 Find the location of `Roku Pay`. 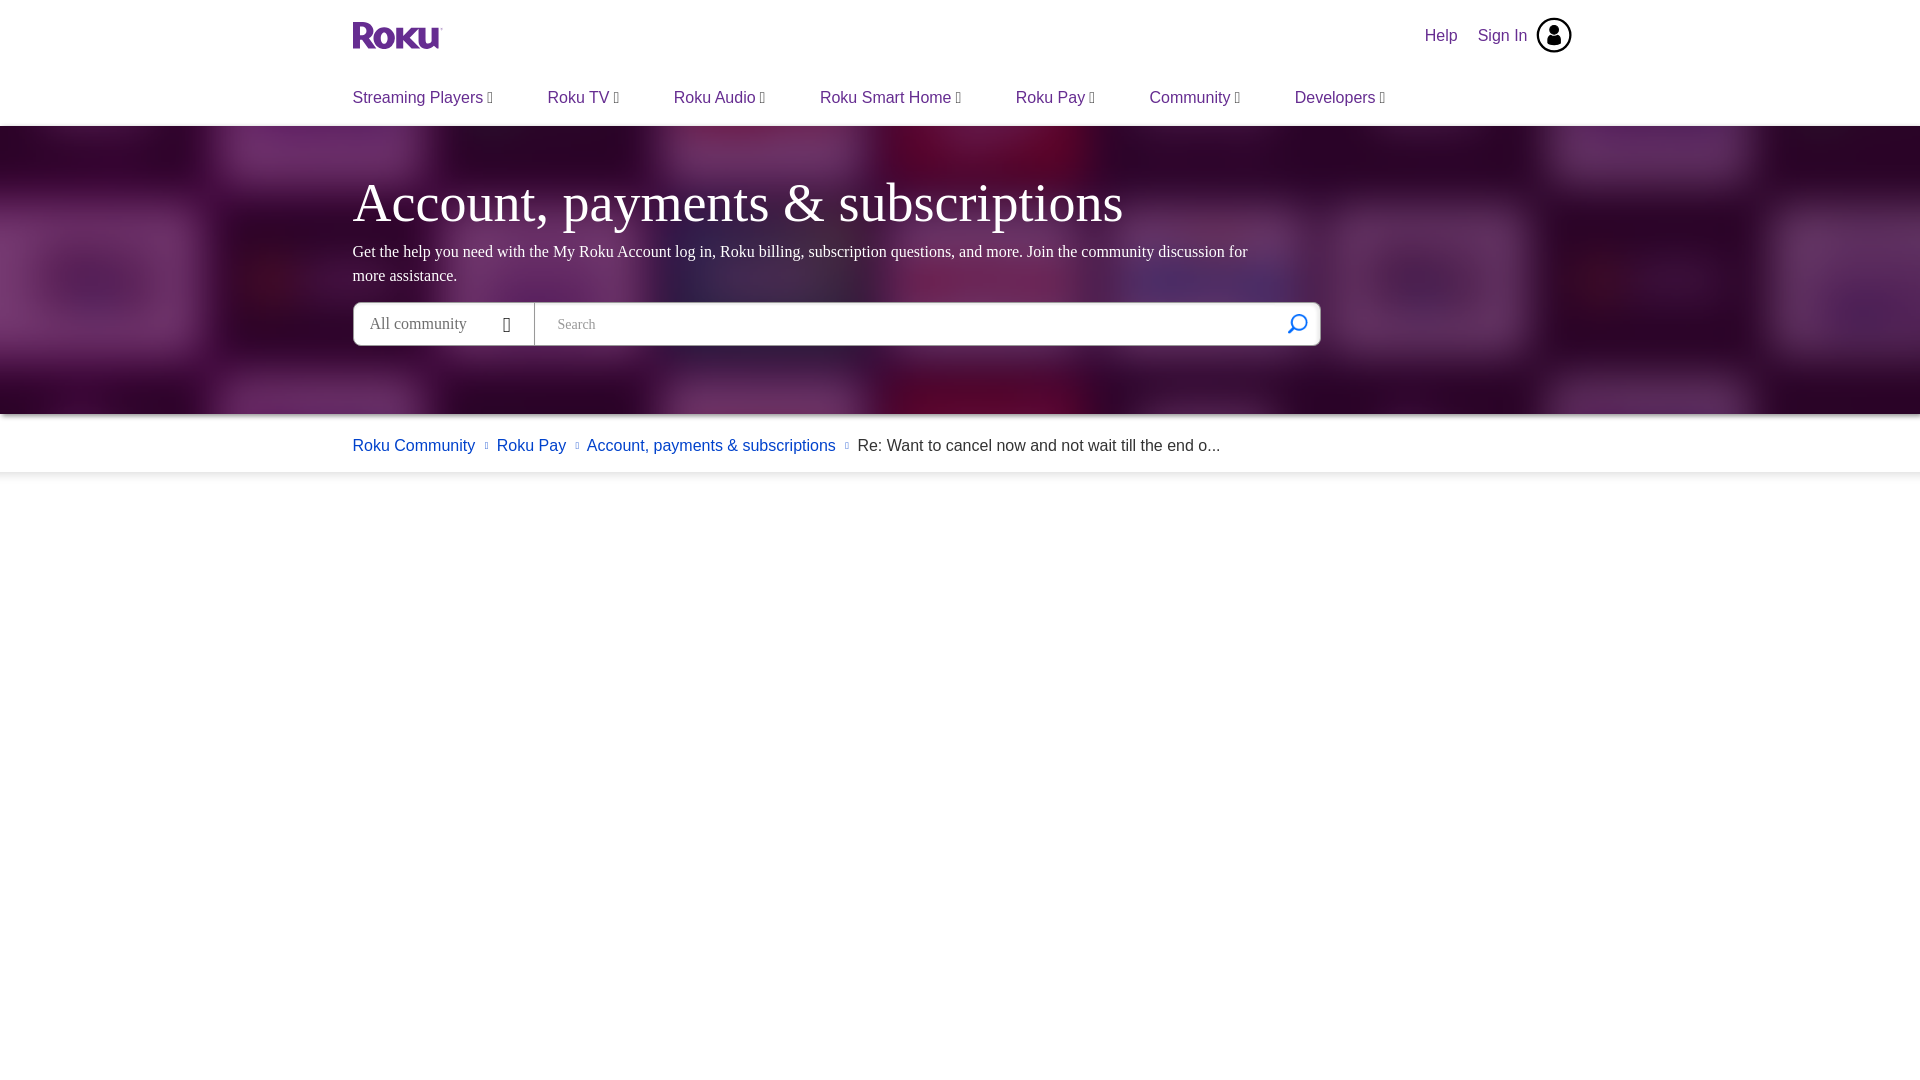

Roku Pay is located at coordinates (1054, 97).